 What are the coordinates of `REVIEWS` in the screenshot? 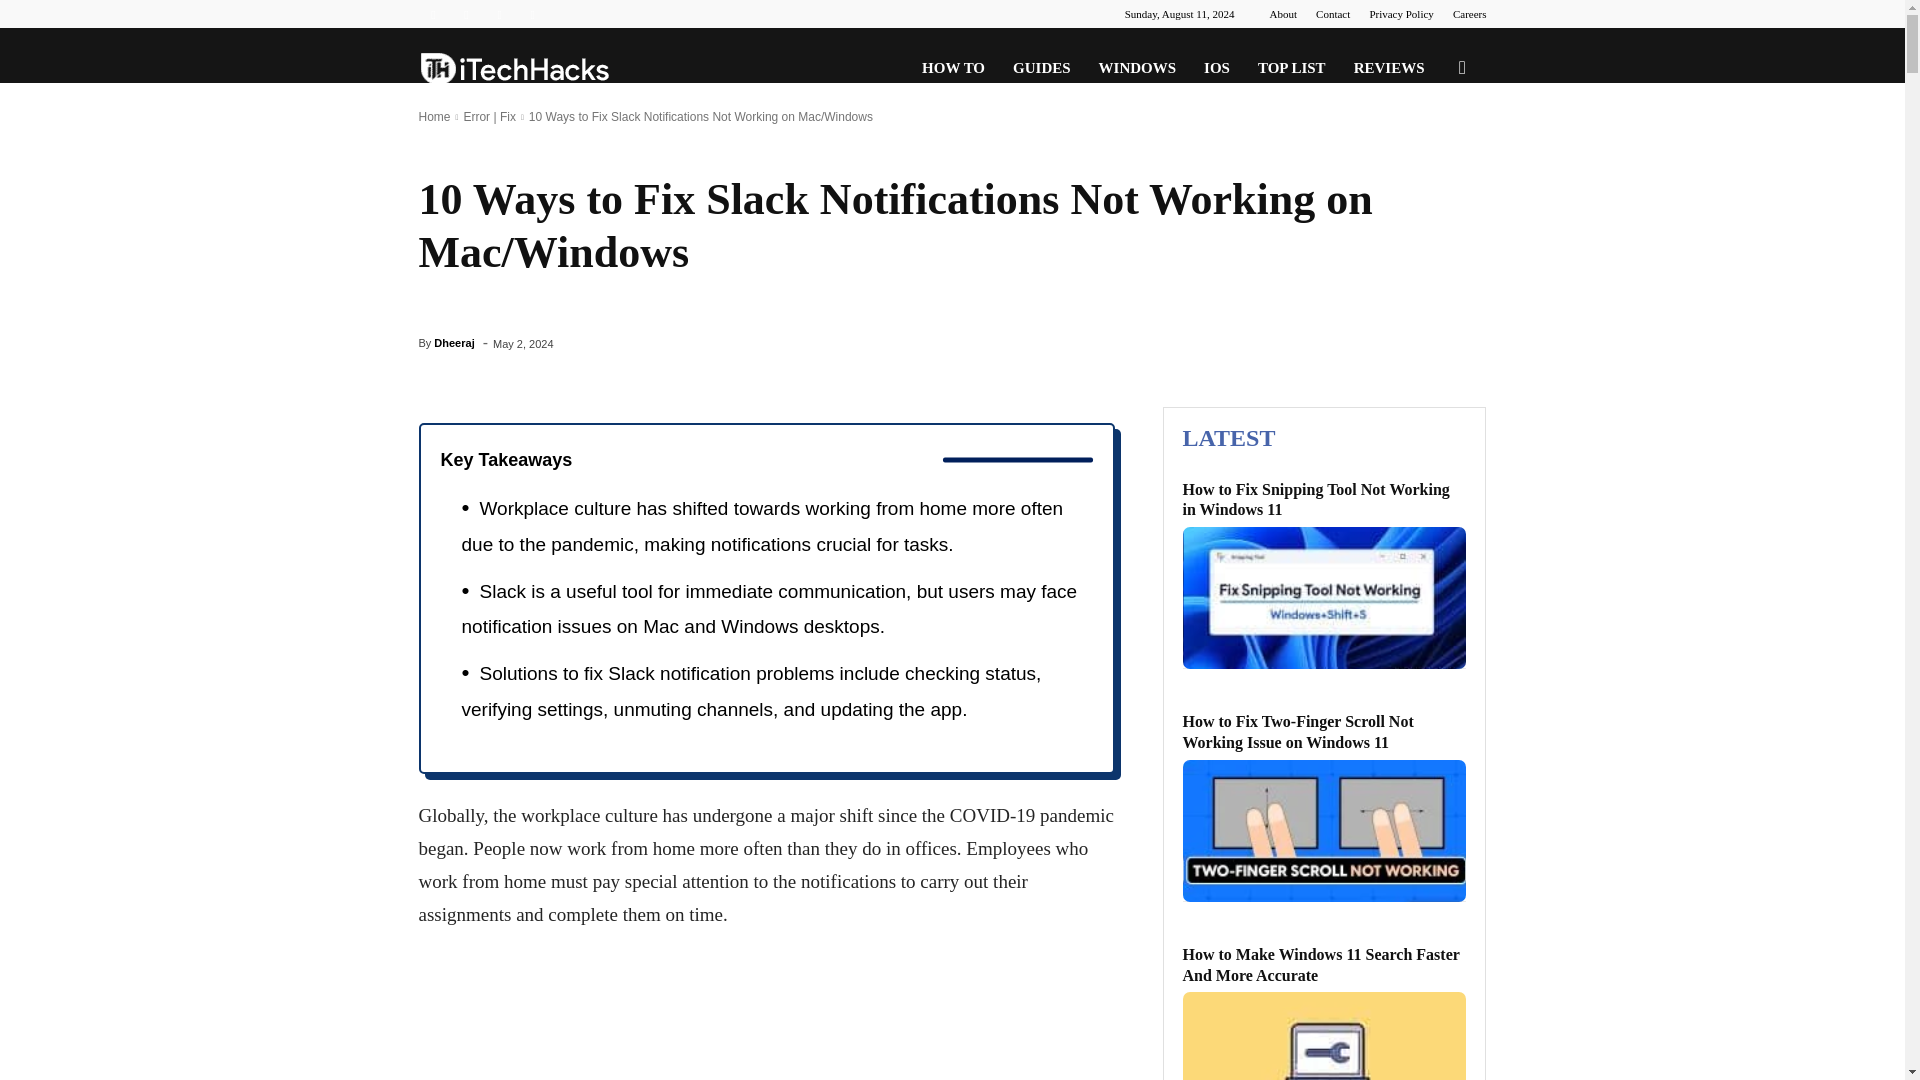 It's located at (1389, 68).